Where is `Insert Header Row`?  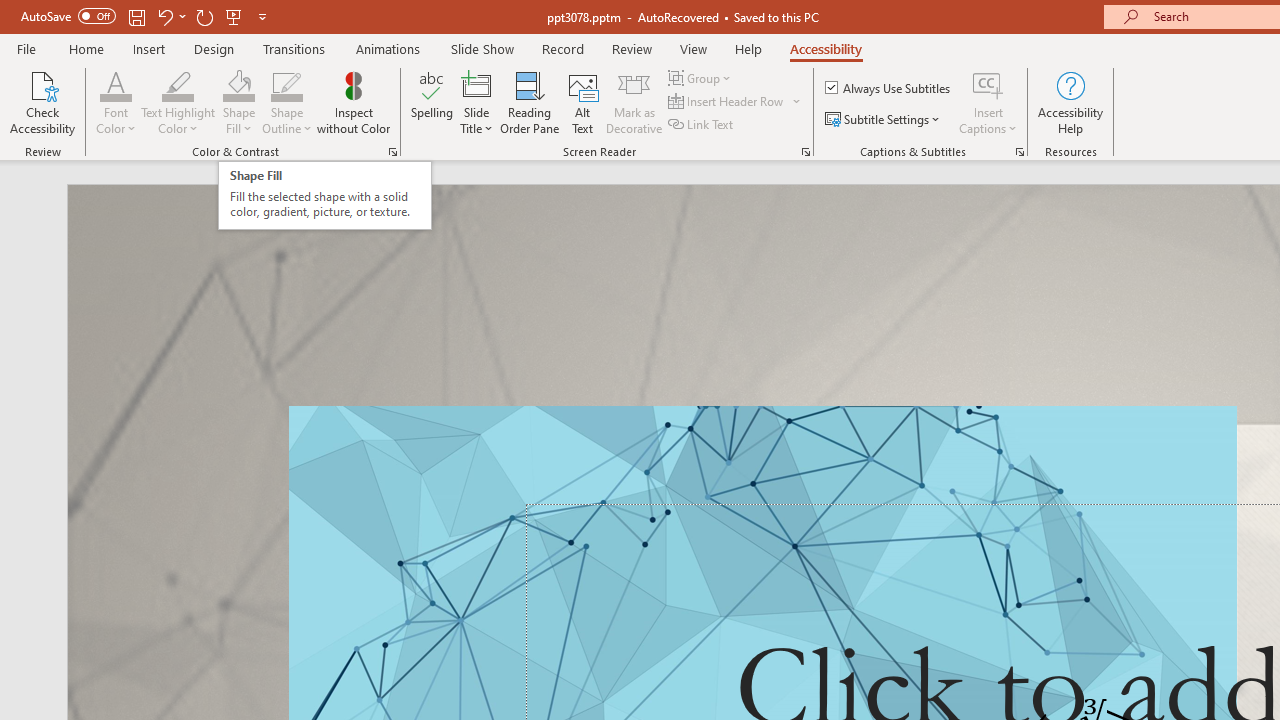
Insert Header Row is located at coordinates (736, 102).